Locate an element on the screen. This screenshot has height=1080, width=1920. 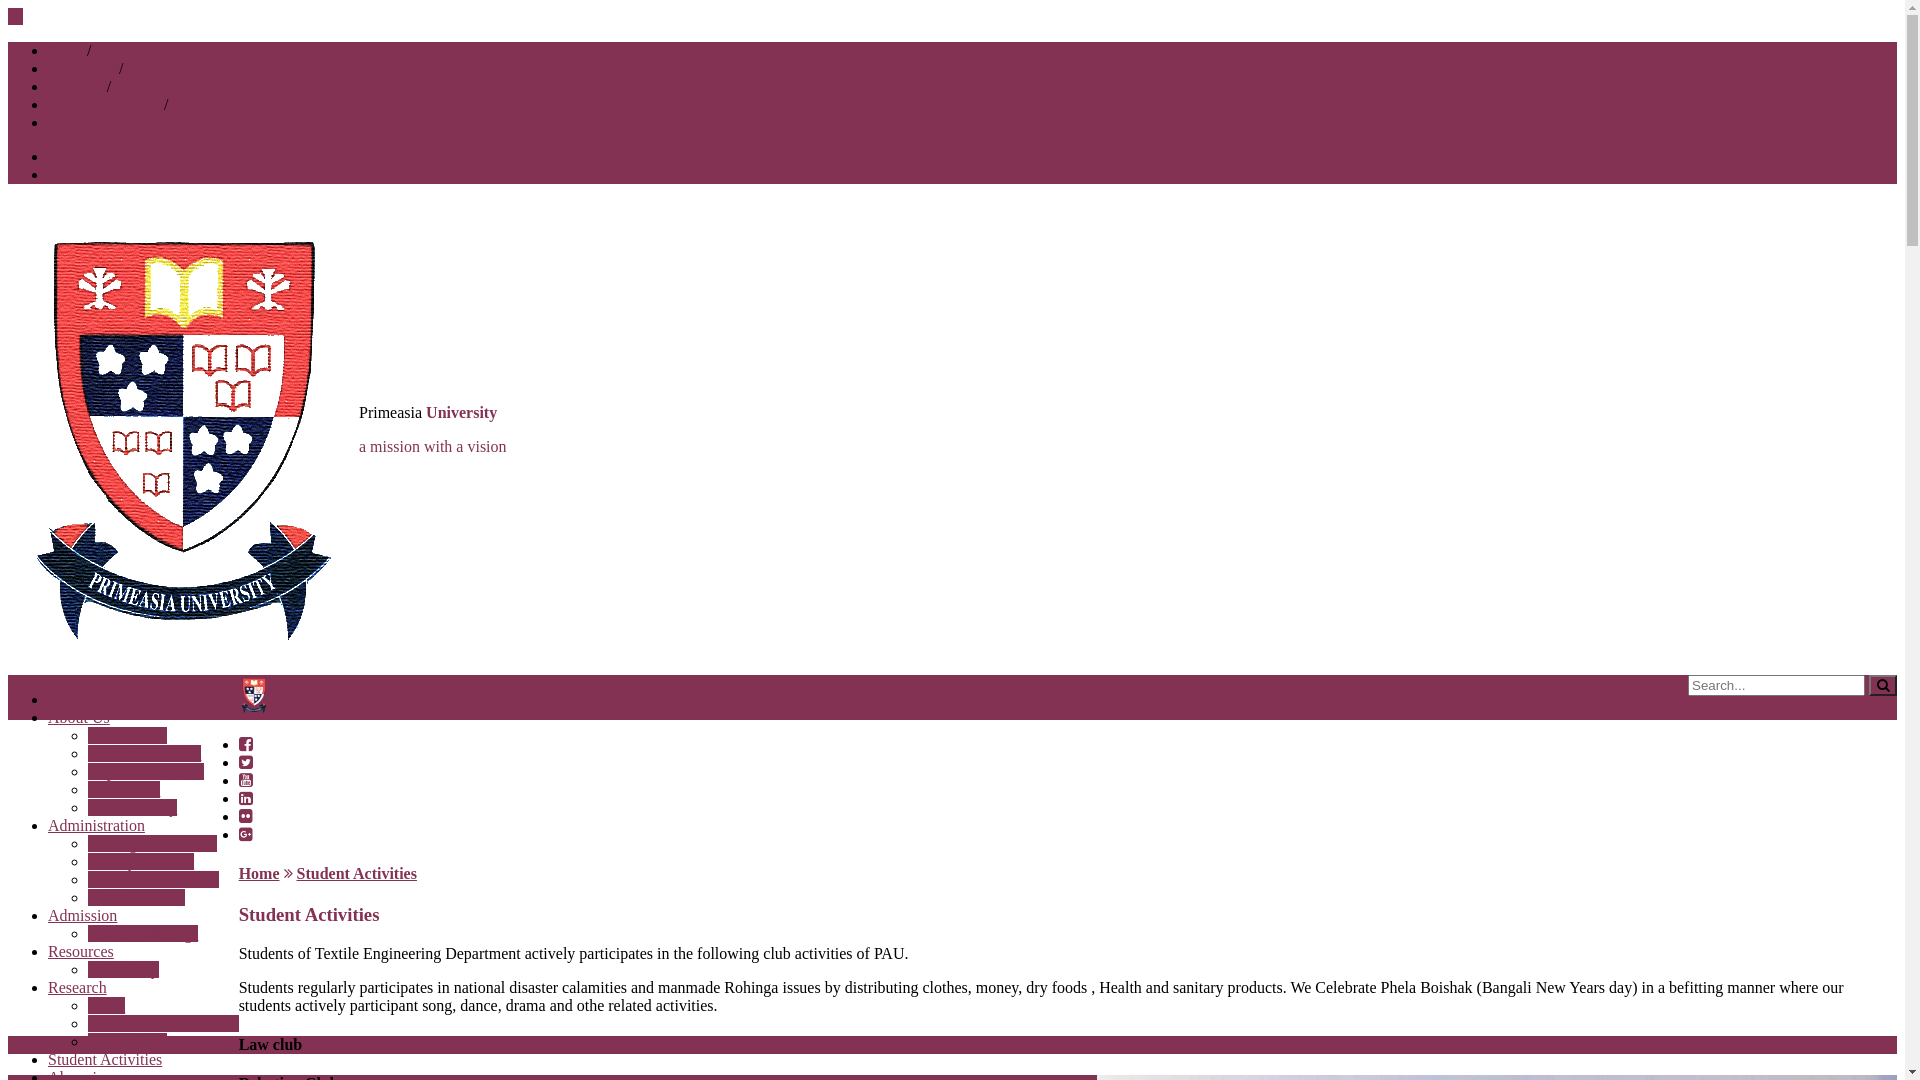
Administration is located at coordinates (96, 826).